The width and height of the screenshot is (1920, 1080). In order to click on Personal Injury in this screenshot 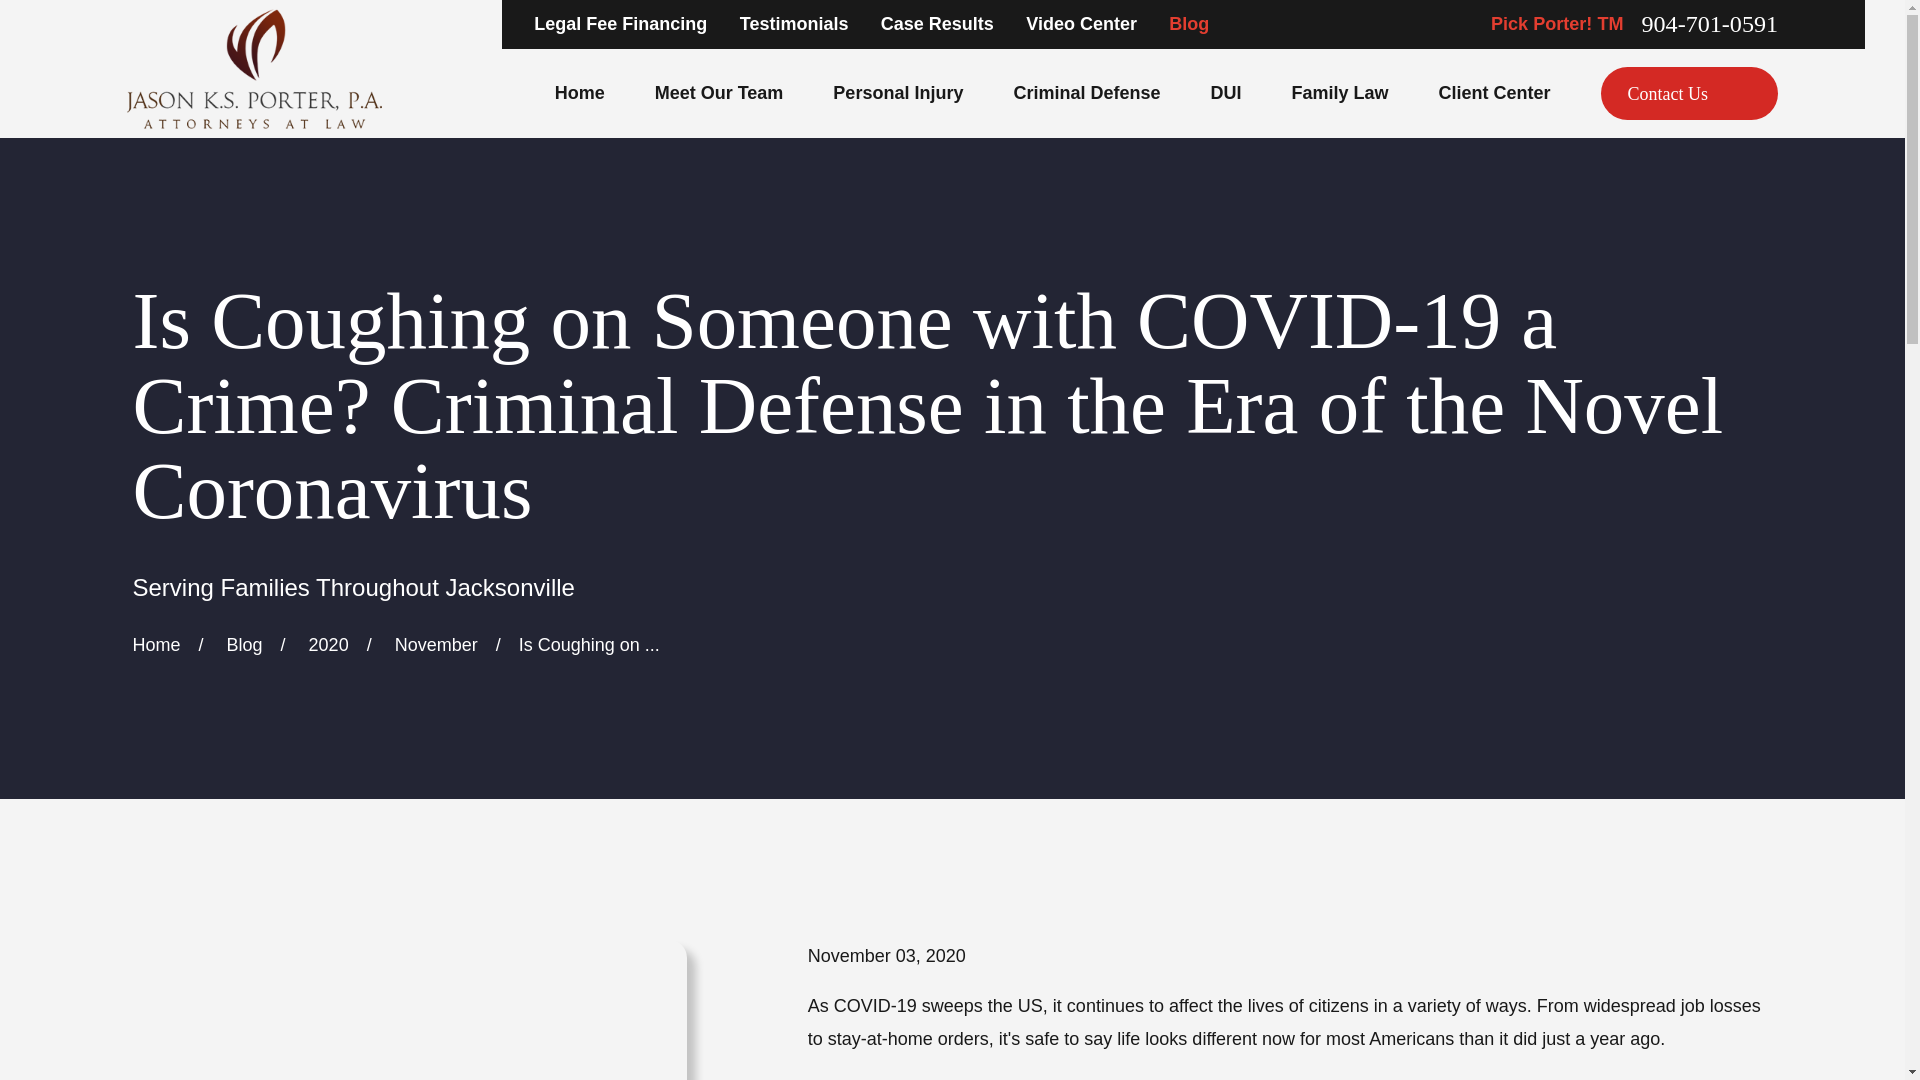, I will do `click(898, 93)`.